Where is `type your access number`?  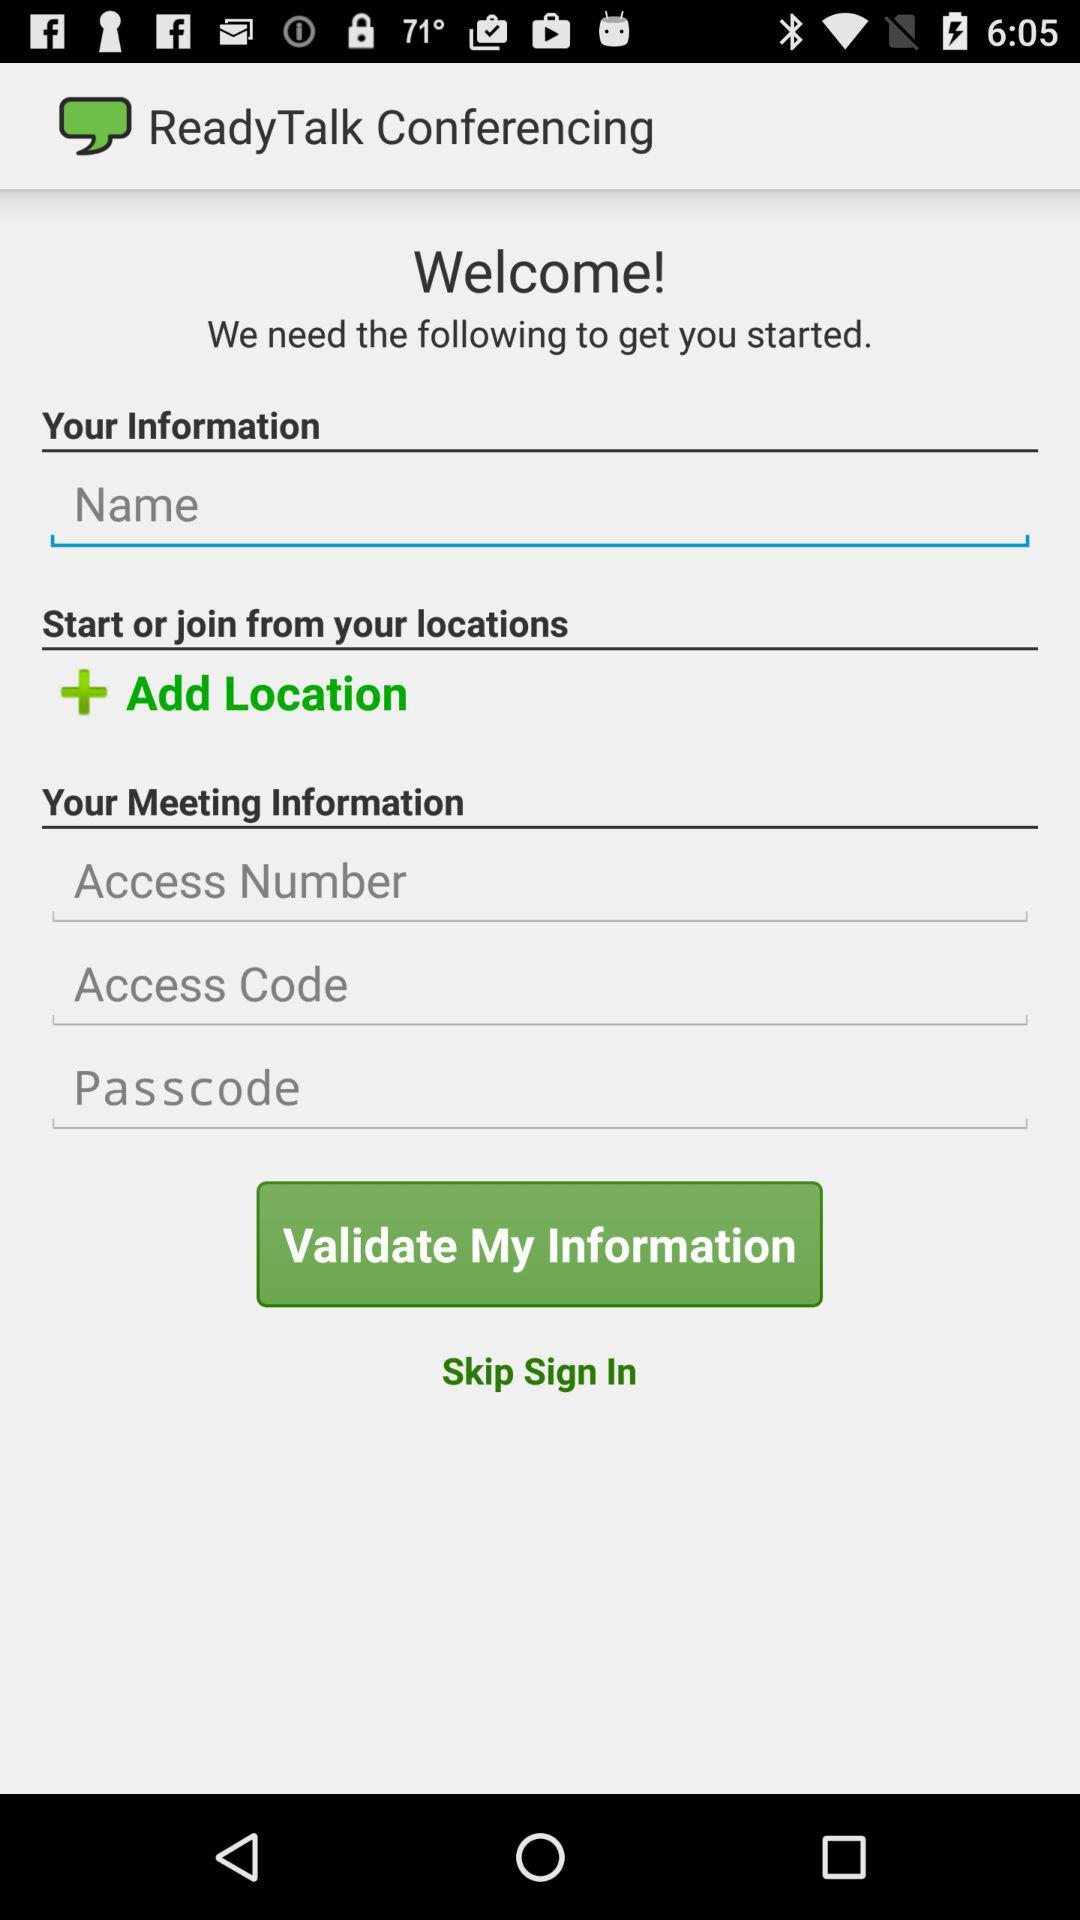 type your access number is located at coordinates (540, 880).